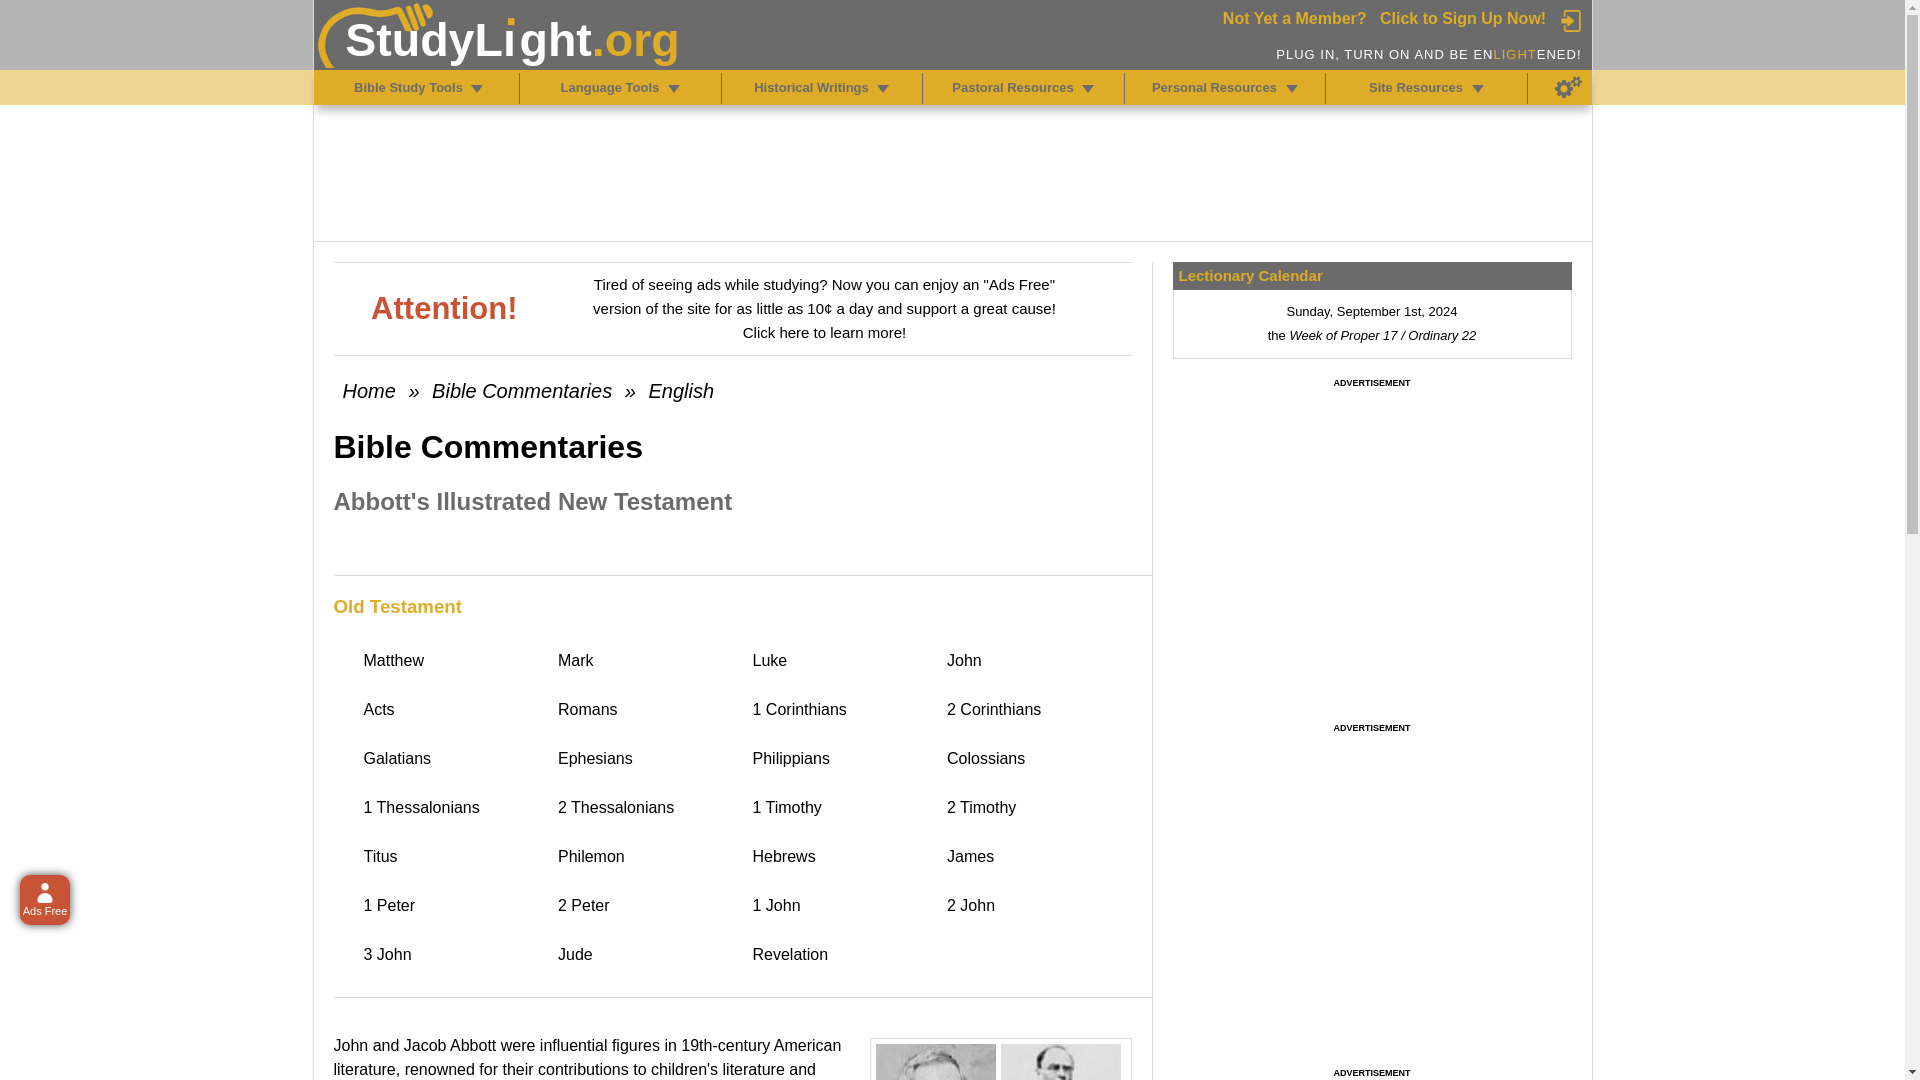 Image resolution: width=1920 pixels, height=1080 pixels. What do you see at coordinates (452, 808) in the screenshot?
I see `1 Thessalonians` at bounding box center [452, 808].